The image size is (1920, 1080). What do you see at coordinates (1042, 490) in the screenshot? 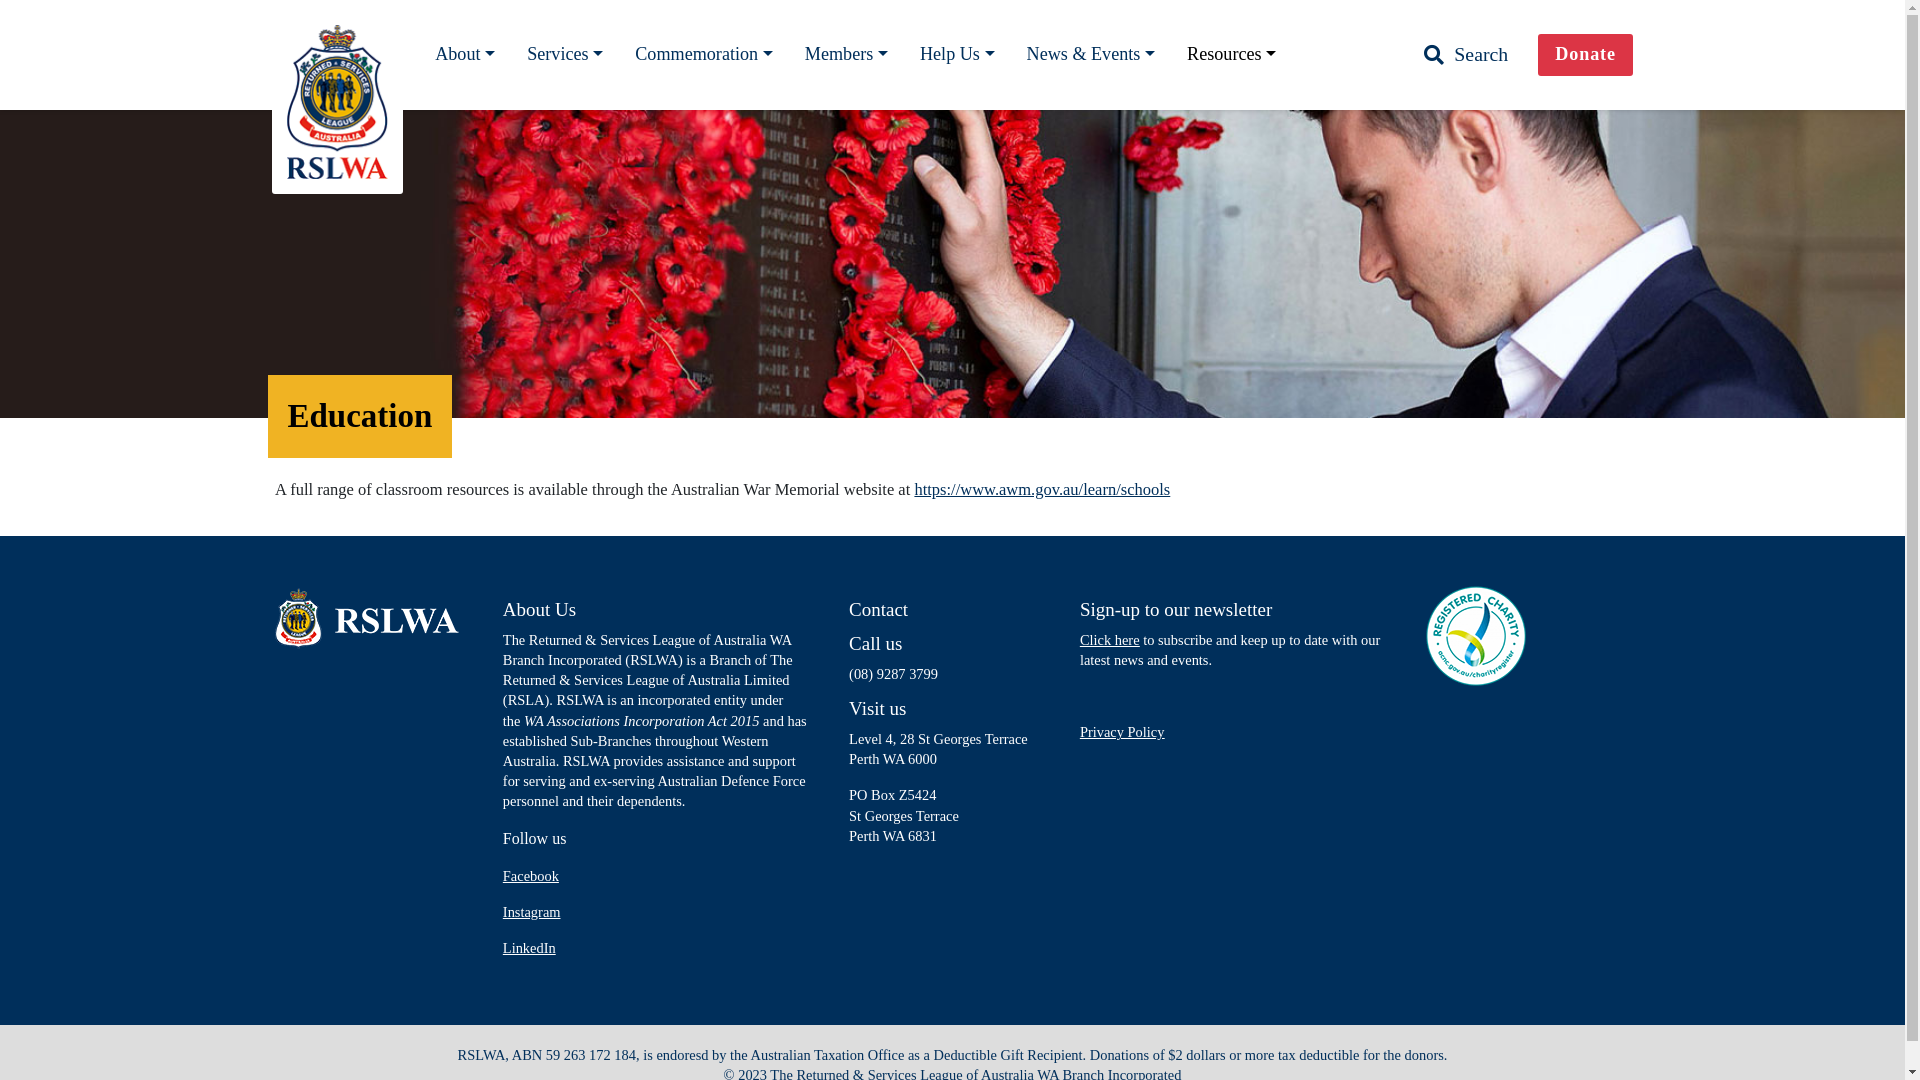
I see `https://www.awm.gov.au/learn/schools` at bounding box center [1042, 490].